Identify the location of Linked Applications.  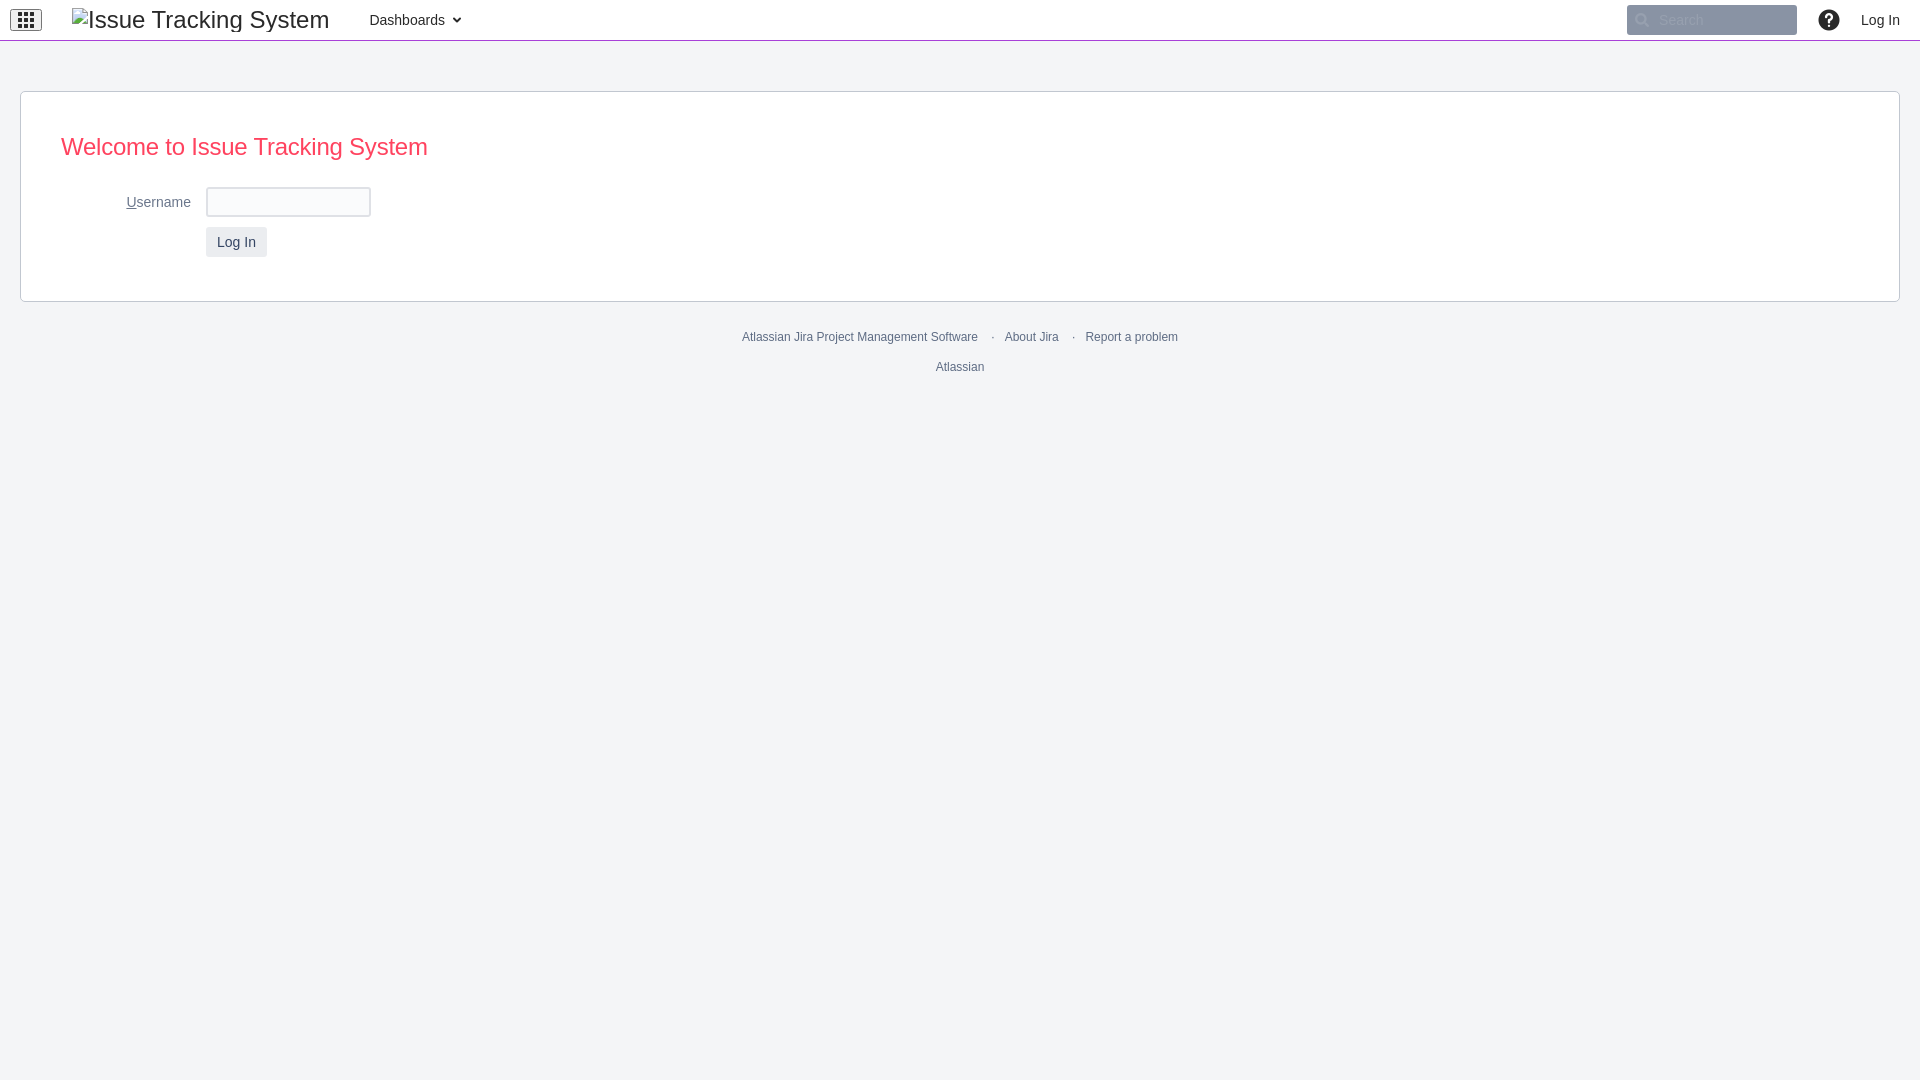
(26, 20).